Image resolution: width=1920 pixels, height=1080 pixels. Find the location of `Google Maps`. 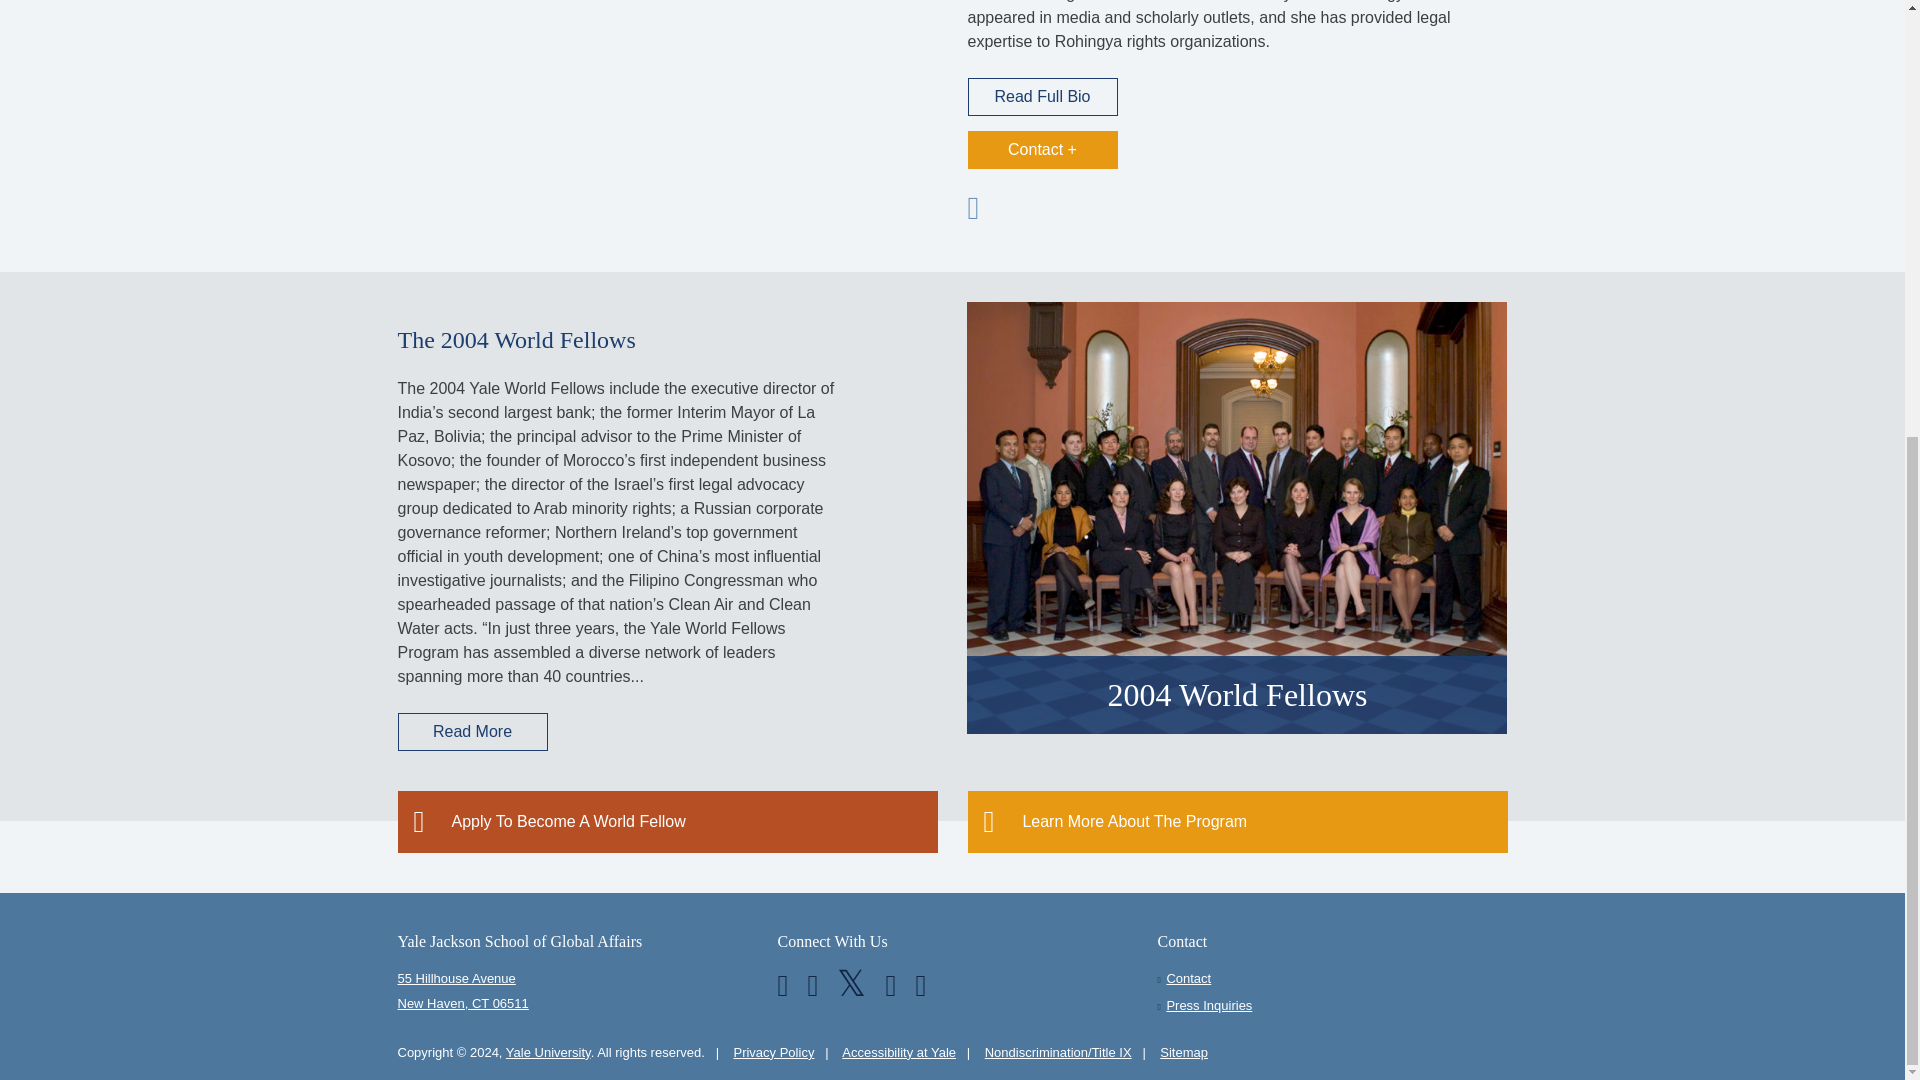

Google Maps is located at coordinates (572, 990).